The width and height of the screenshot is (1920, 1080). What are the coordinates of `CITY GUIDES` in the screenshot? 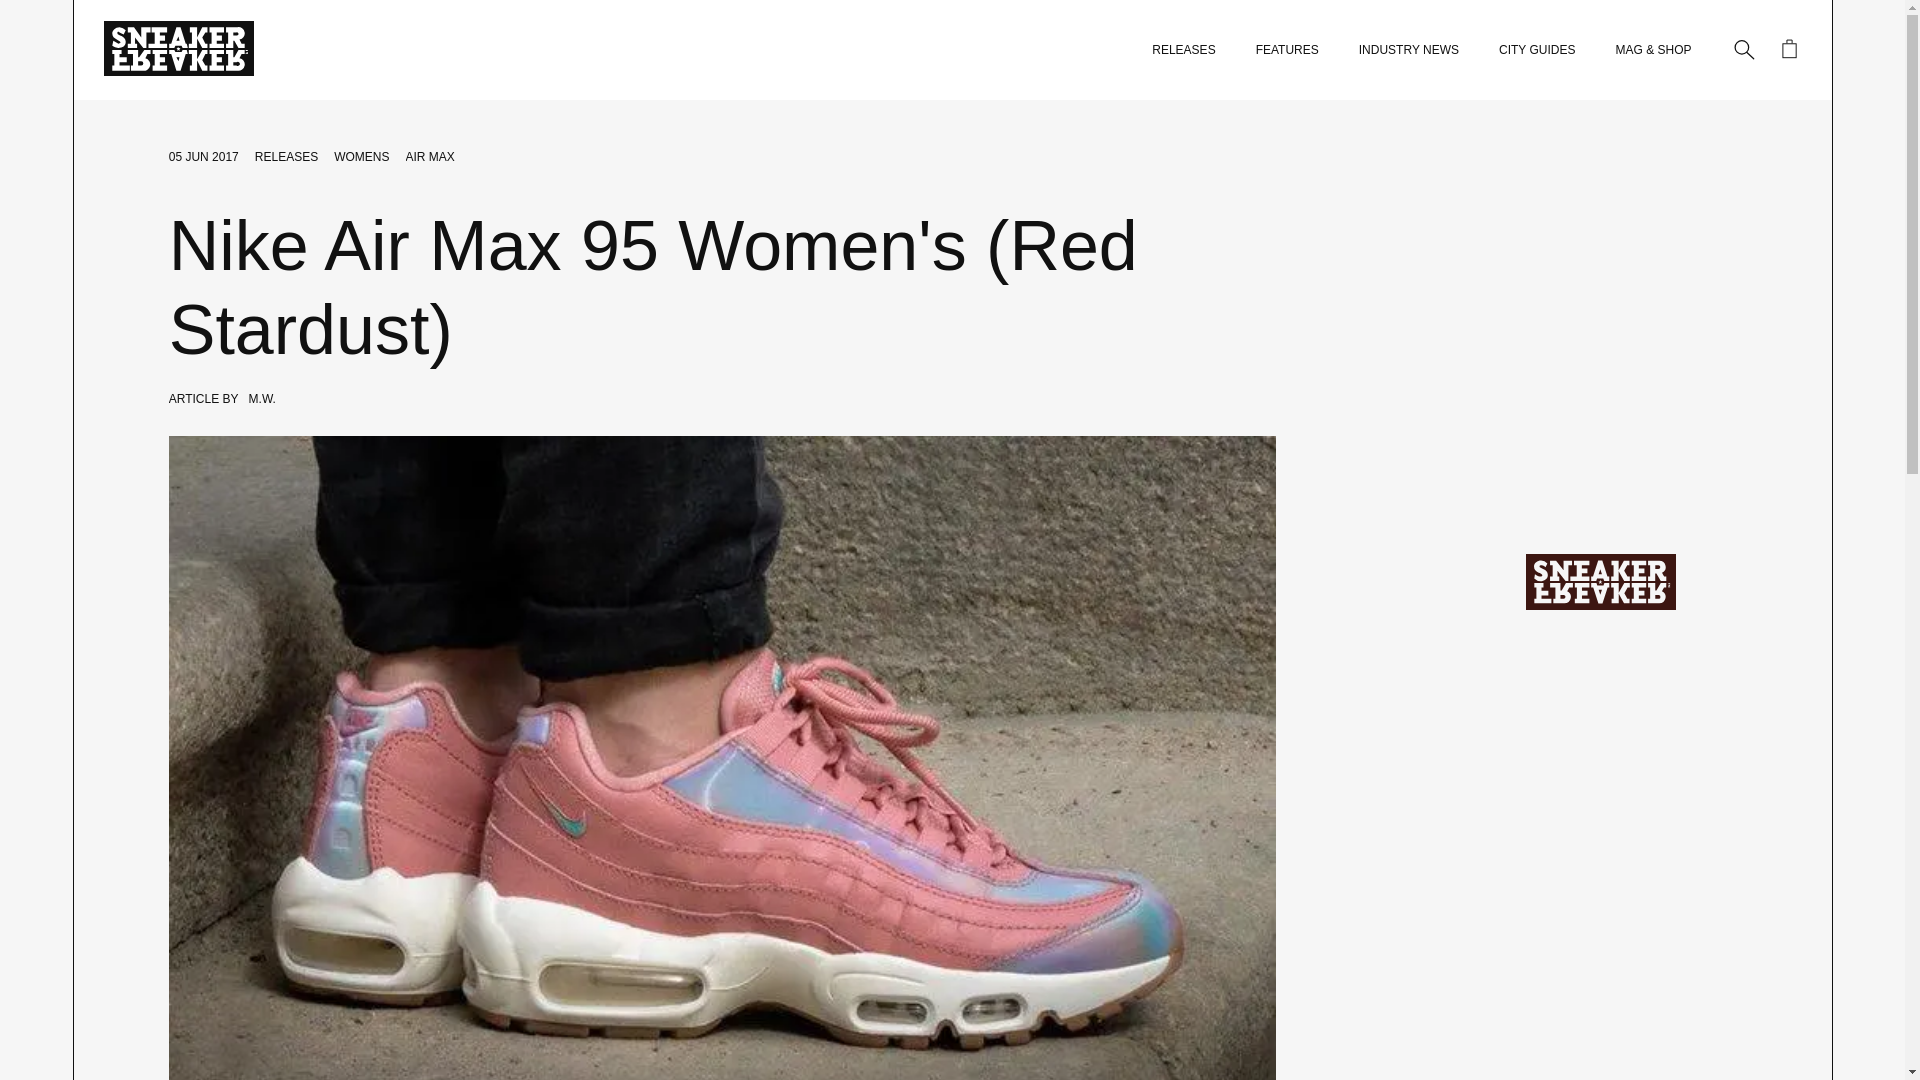 It's located at (1536, 50).